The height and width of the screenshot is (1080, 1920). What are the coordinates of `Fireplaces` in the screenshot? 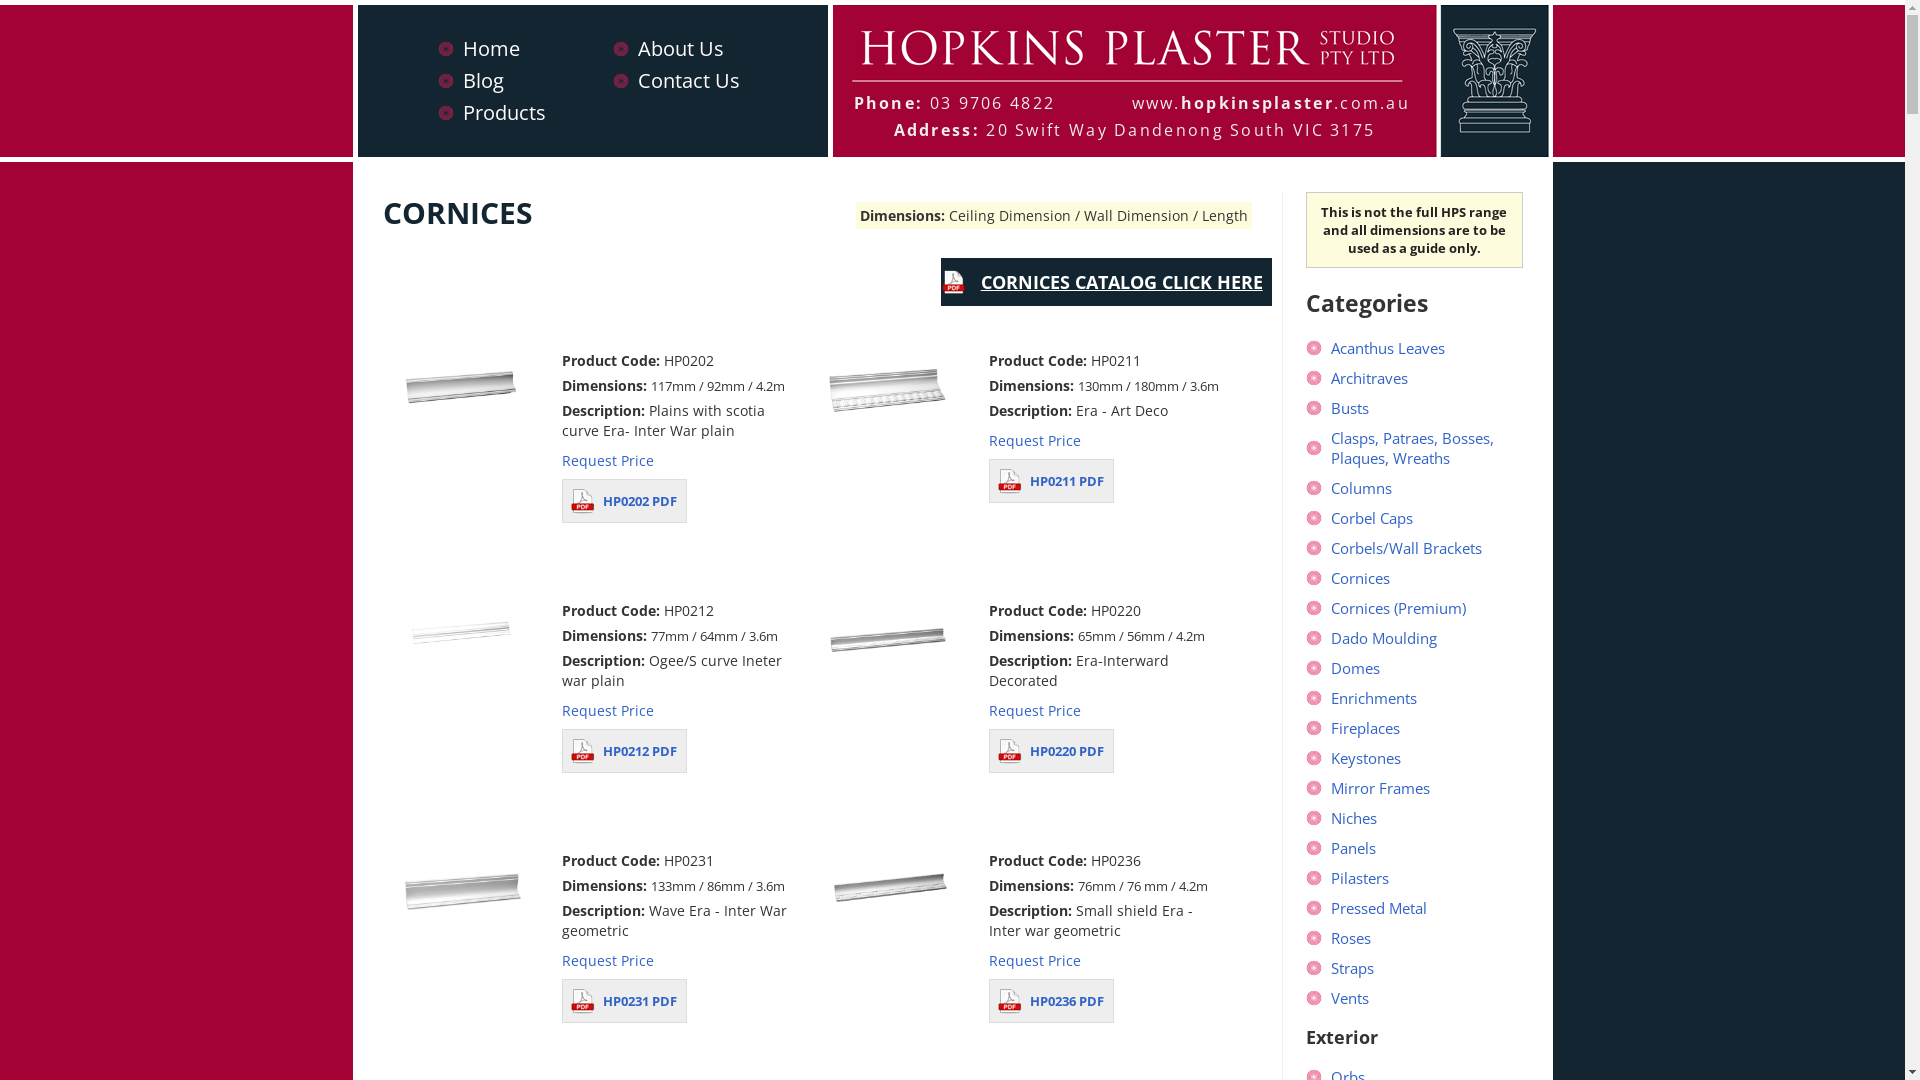 It's located at (1366, 728).